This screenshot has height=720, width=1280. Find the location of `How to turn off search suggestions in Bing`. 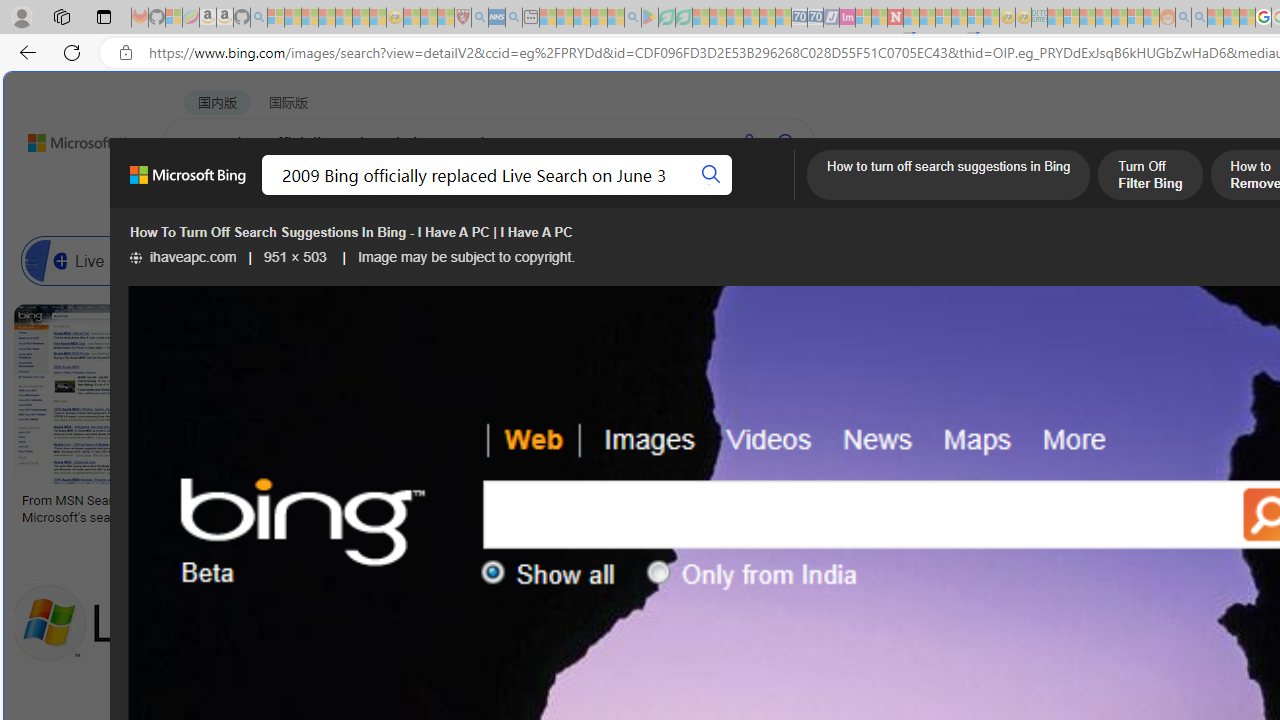

How to turn off search suggestions in Bing is located at coordinates (948, 177).